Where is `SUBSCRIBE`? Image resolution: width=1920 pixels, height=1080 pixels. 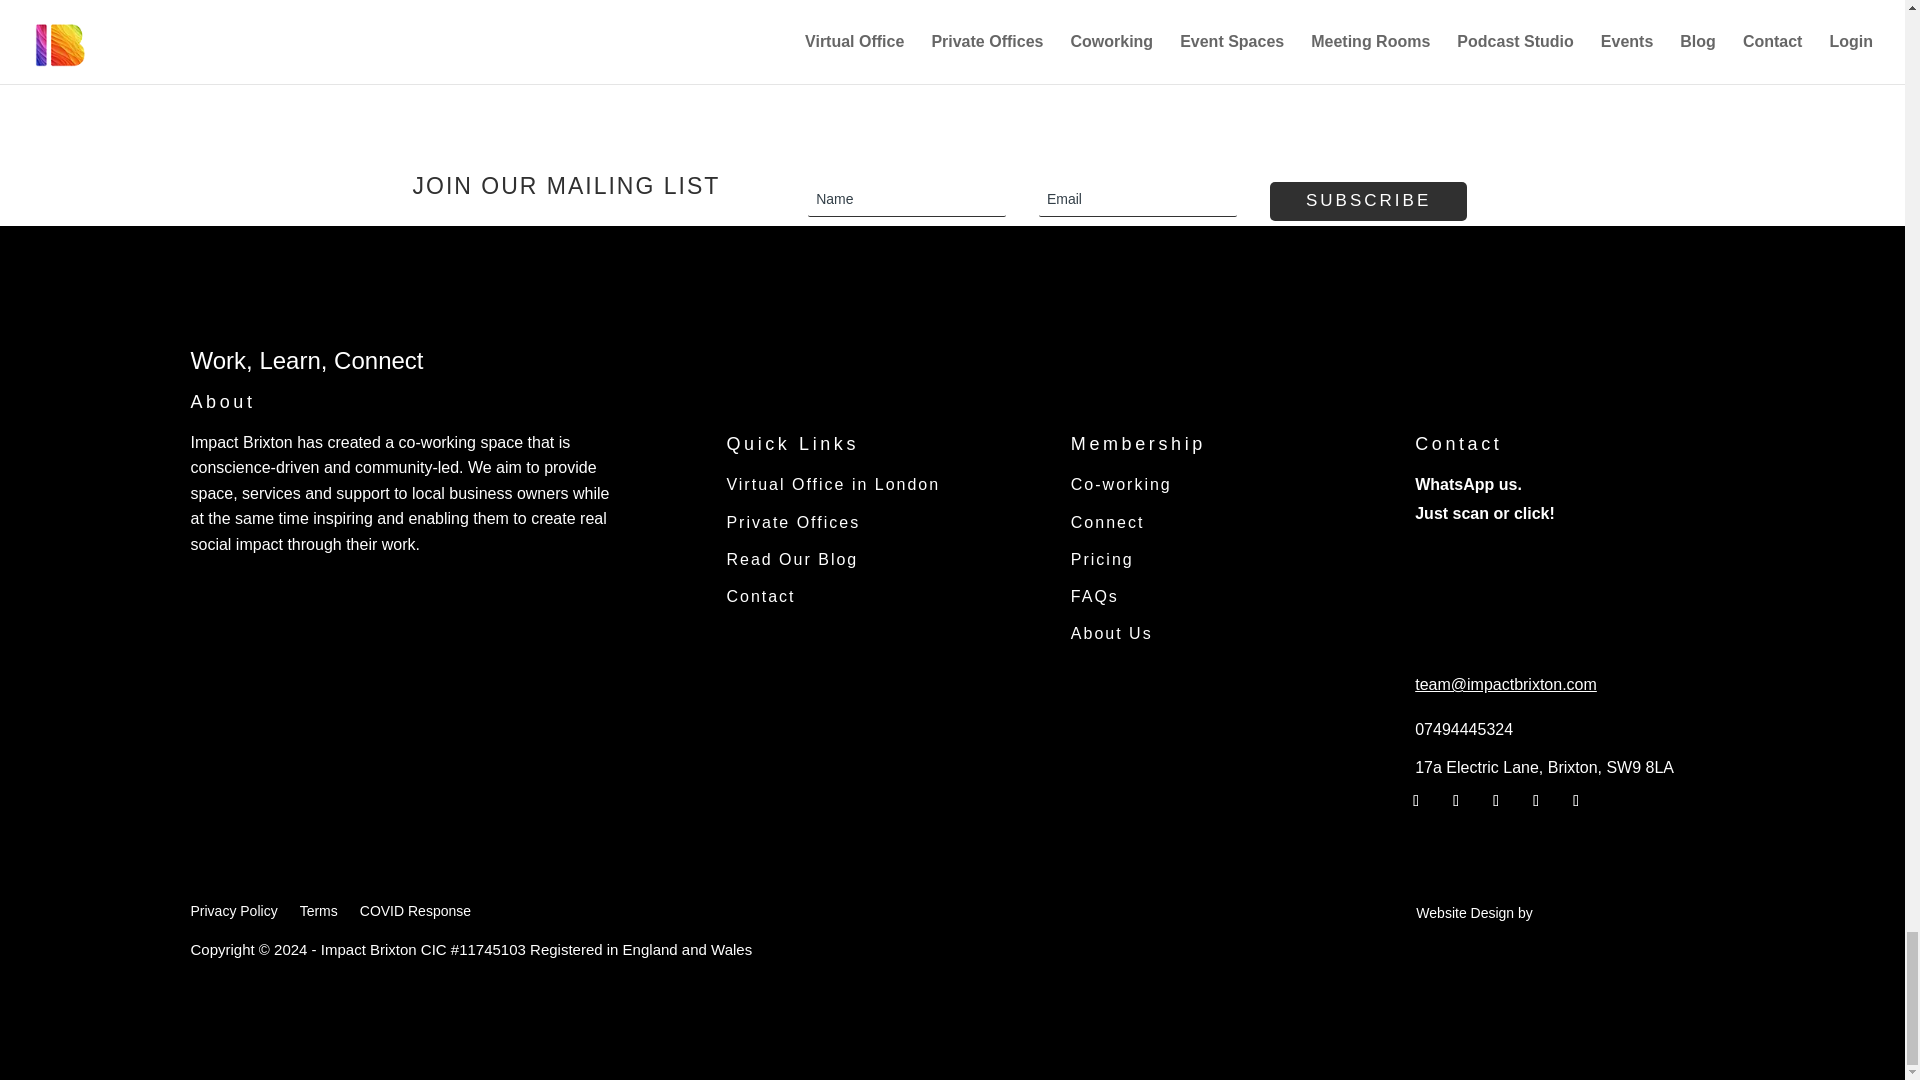 SUBSCRIBE is located at coordinates (1368, 202).